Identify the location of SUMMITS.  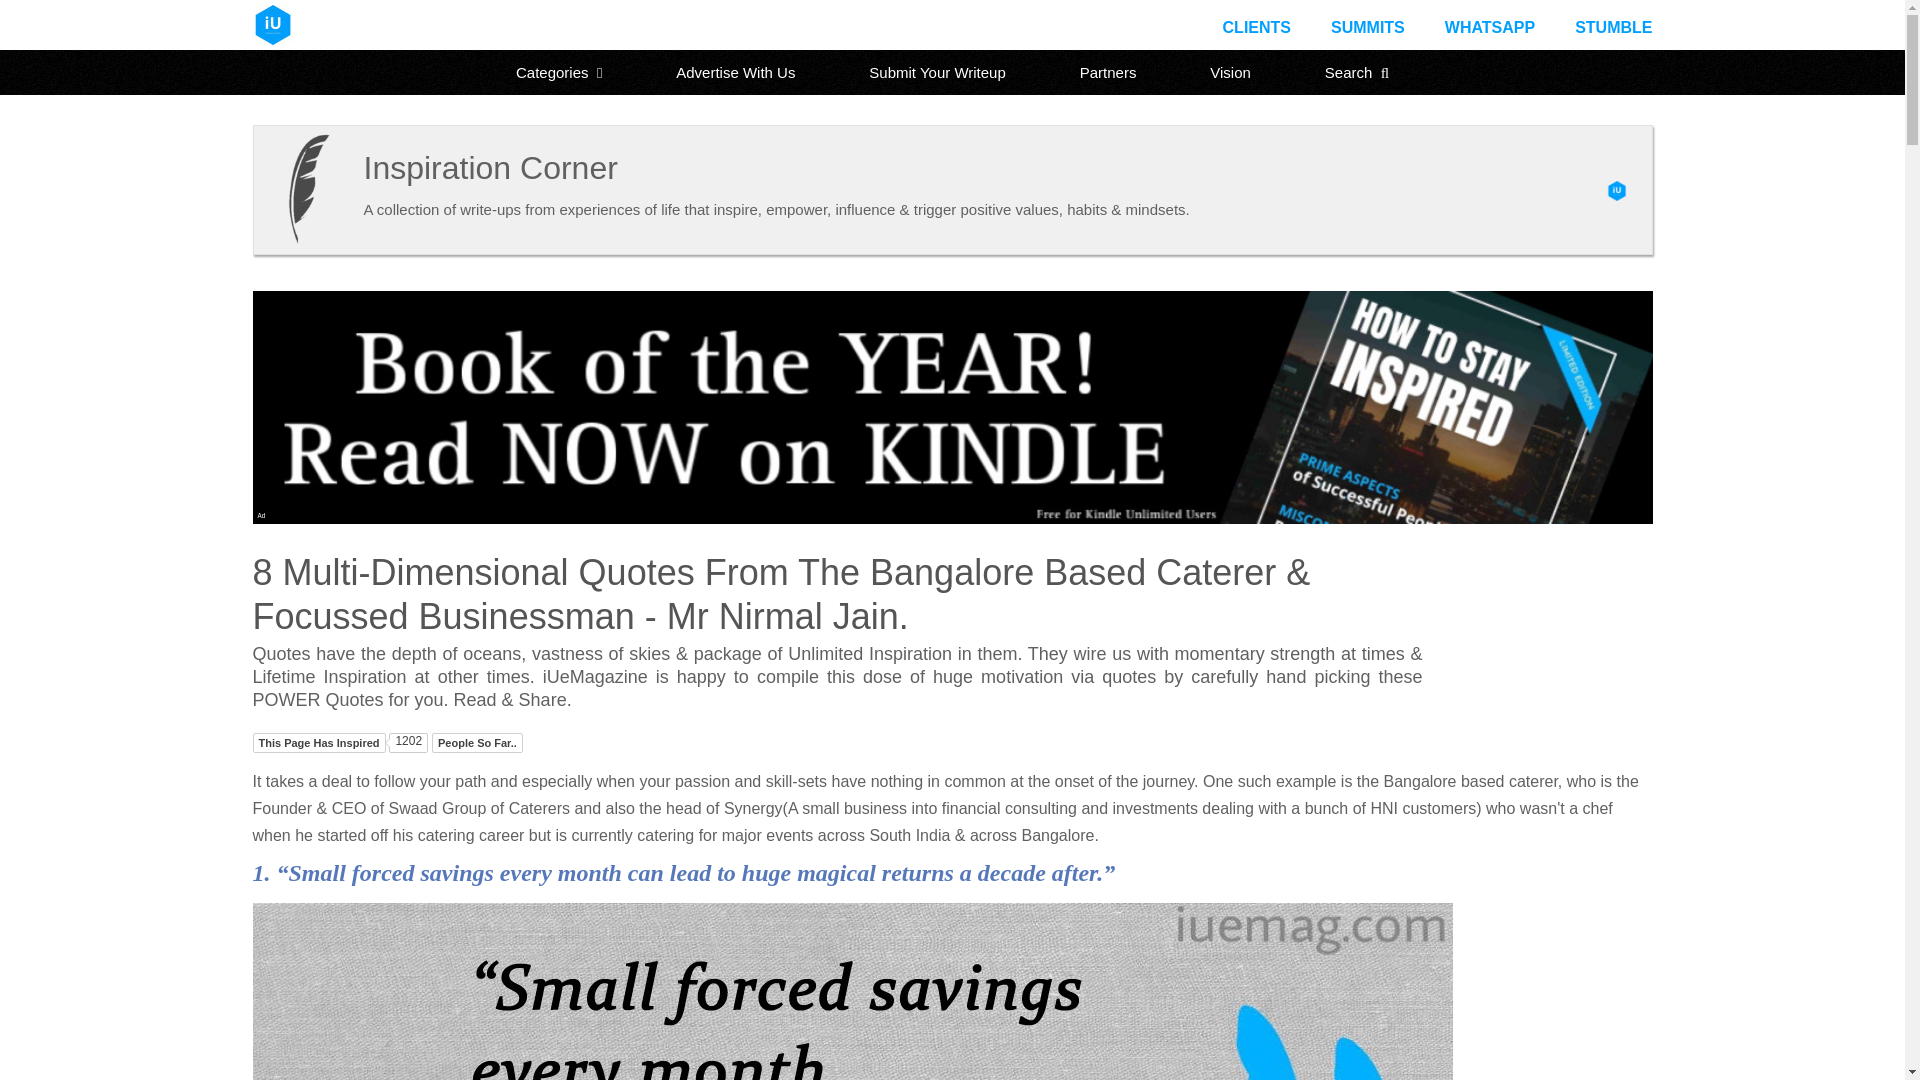
(1368, 27).